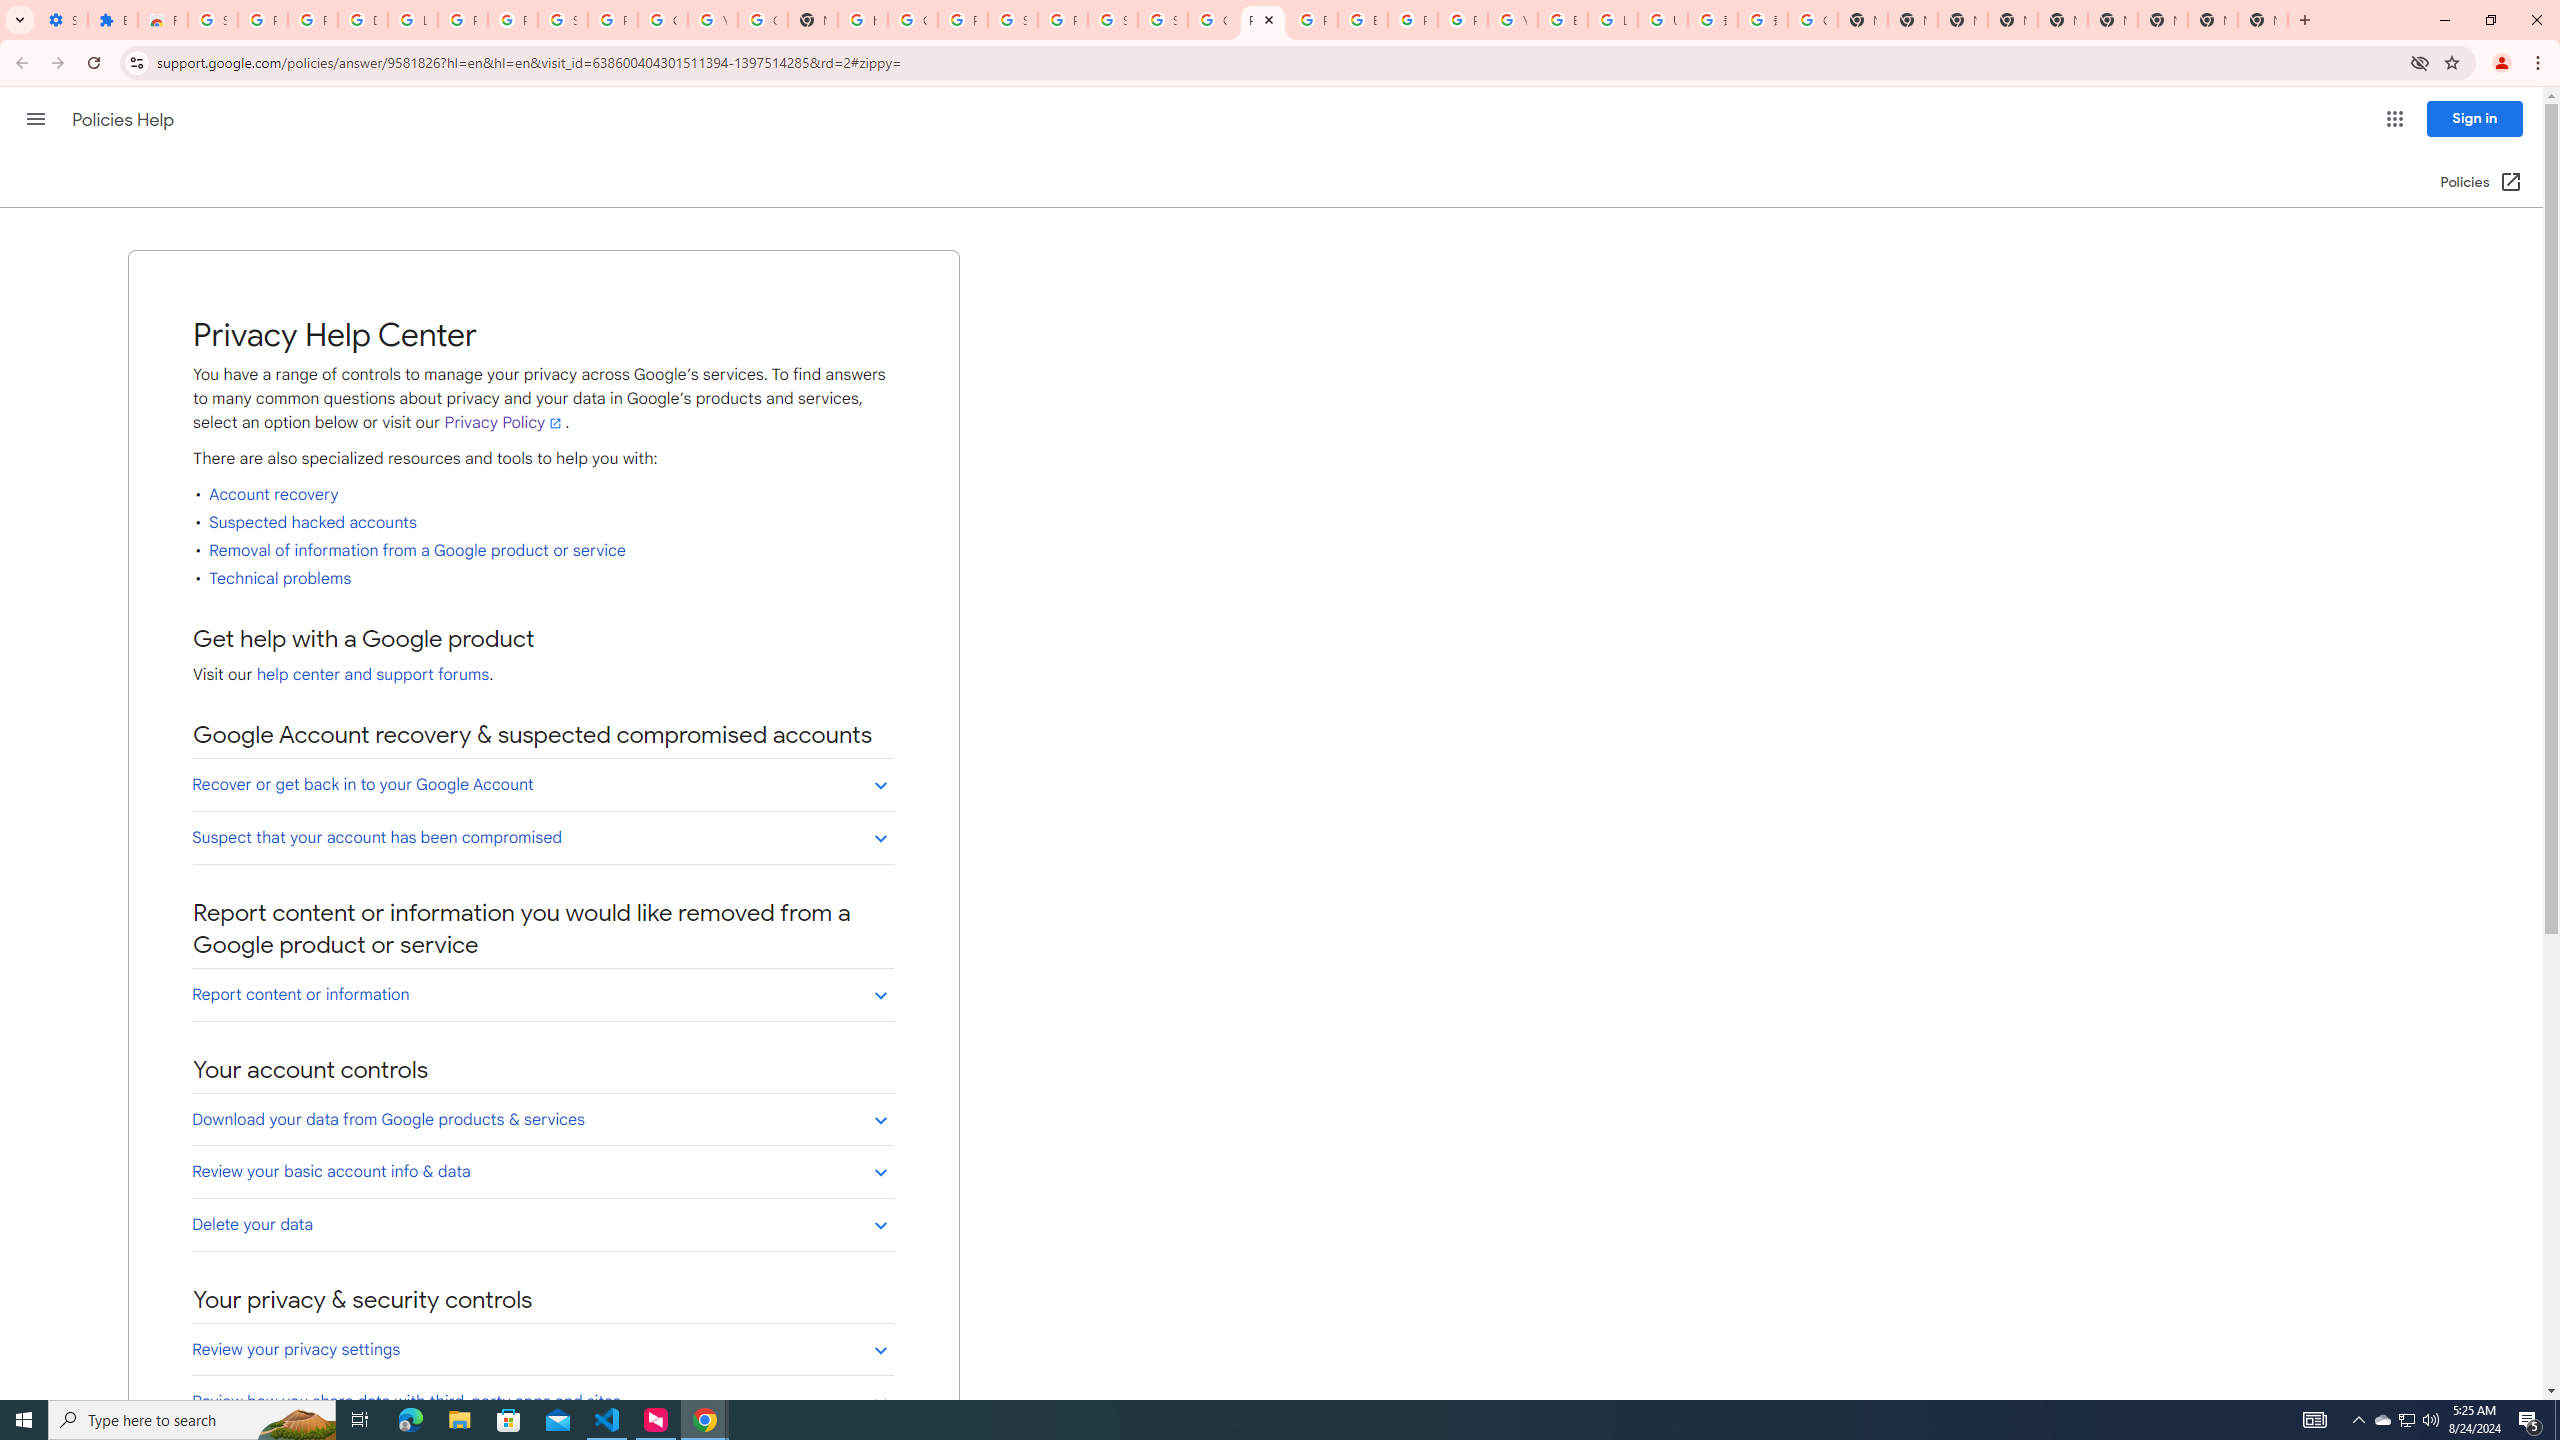  I want to click on YouTube, so click(1512, 20).